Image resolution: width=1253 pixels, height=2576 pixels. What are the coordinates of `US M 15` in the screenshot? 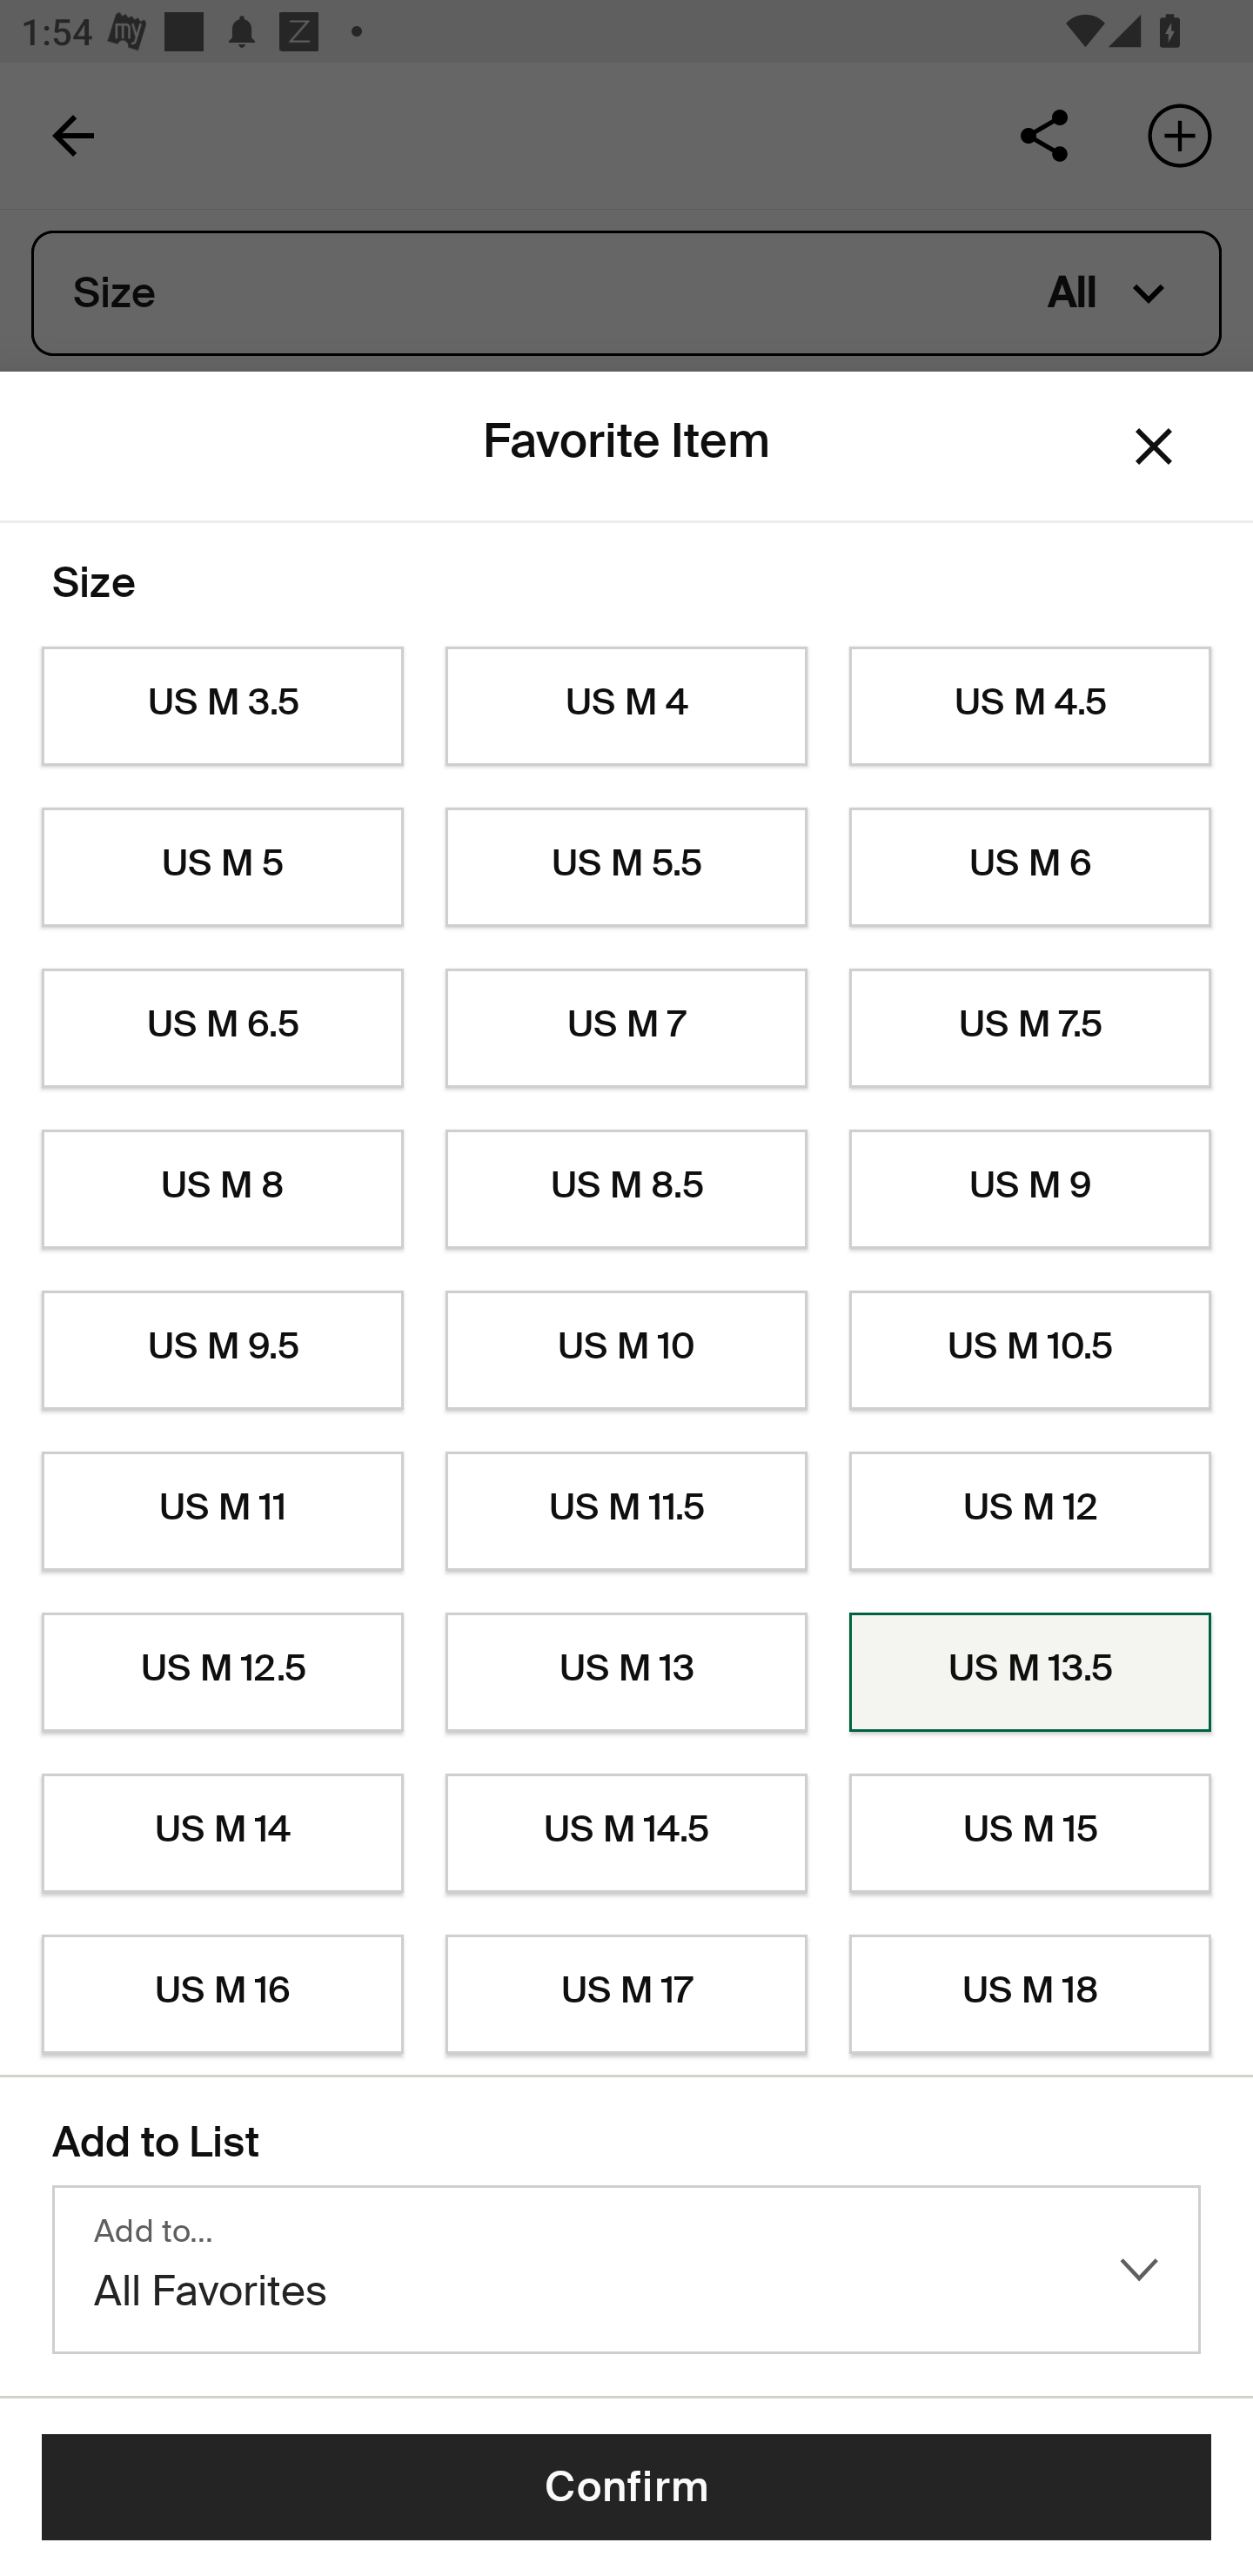 It's located at (1030, 1834).